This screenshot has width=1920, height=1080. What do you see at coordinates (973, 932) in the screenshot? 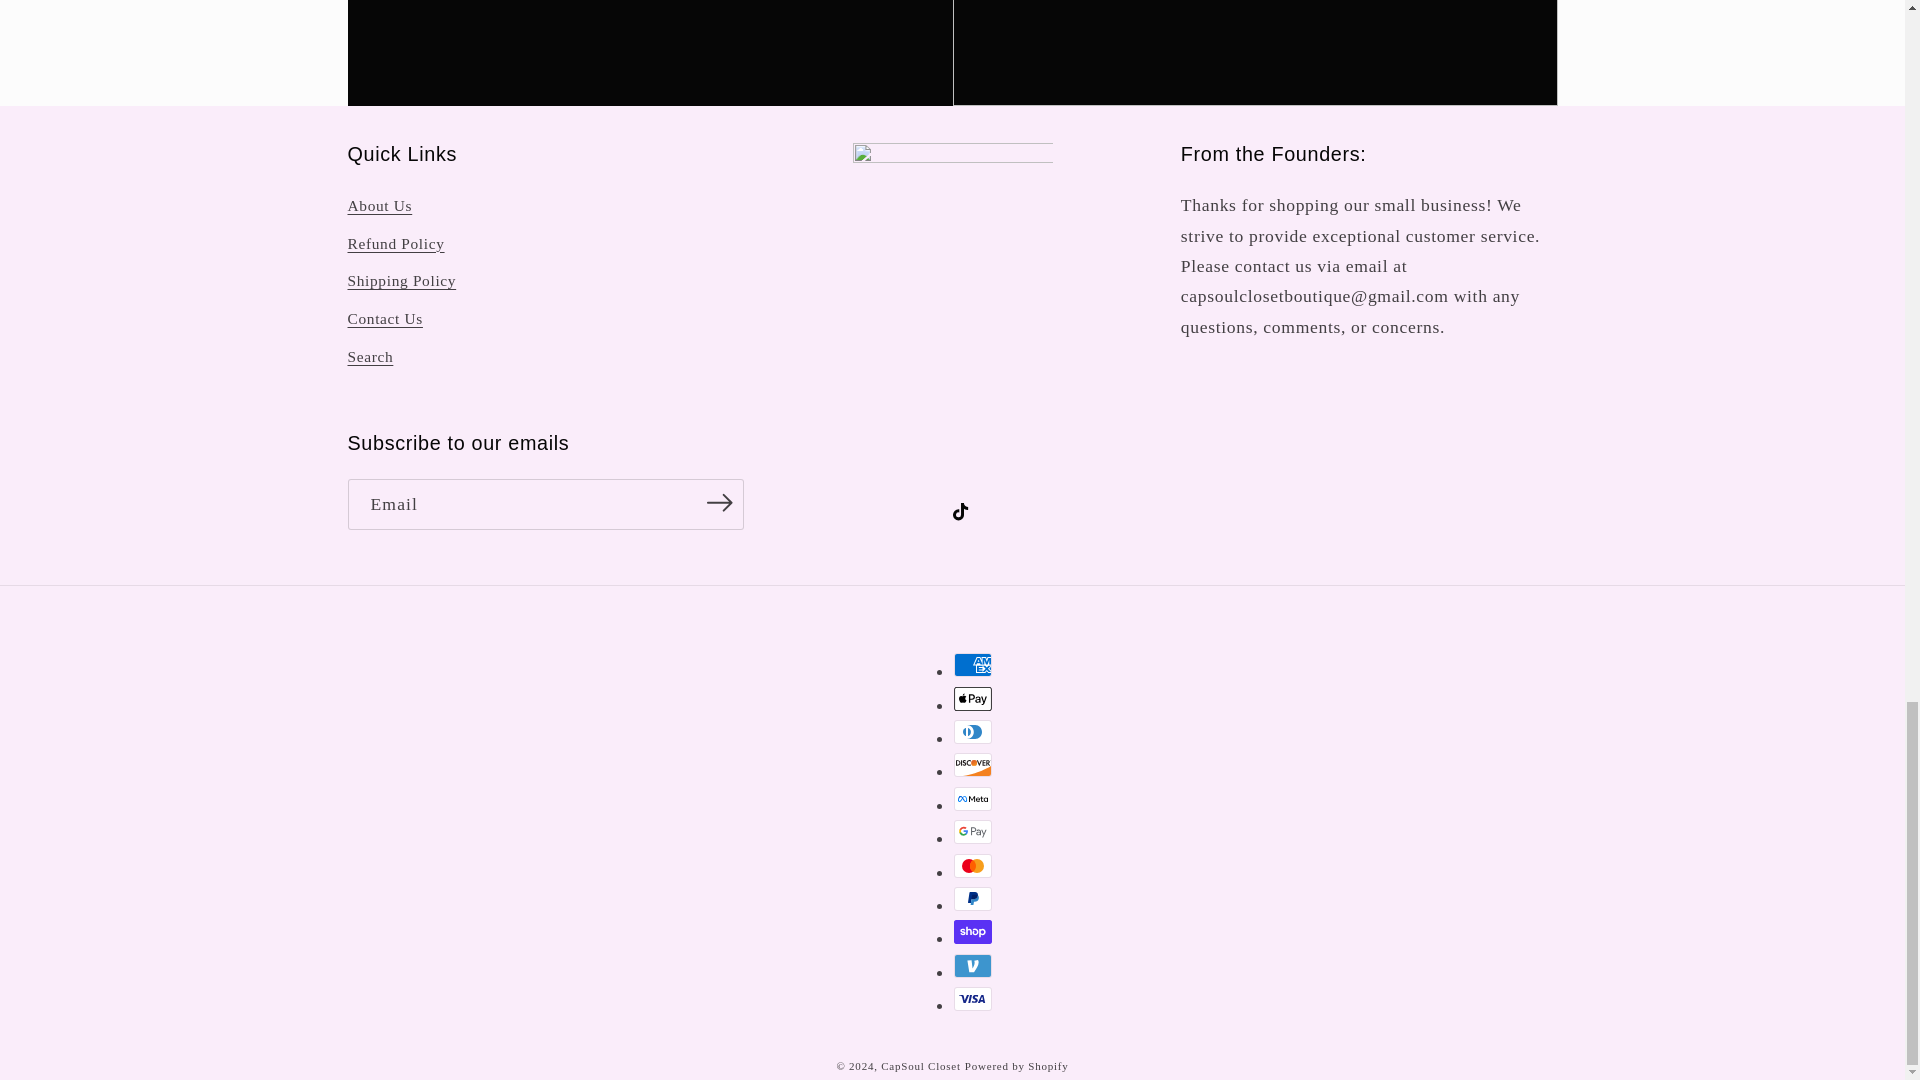
I see `Shop Pay` at bounding box center [973, 932].